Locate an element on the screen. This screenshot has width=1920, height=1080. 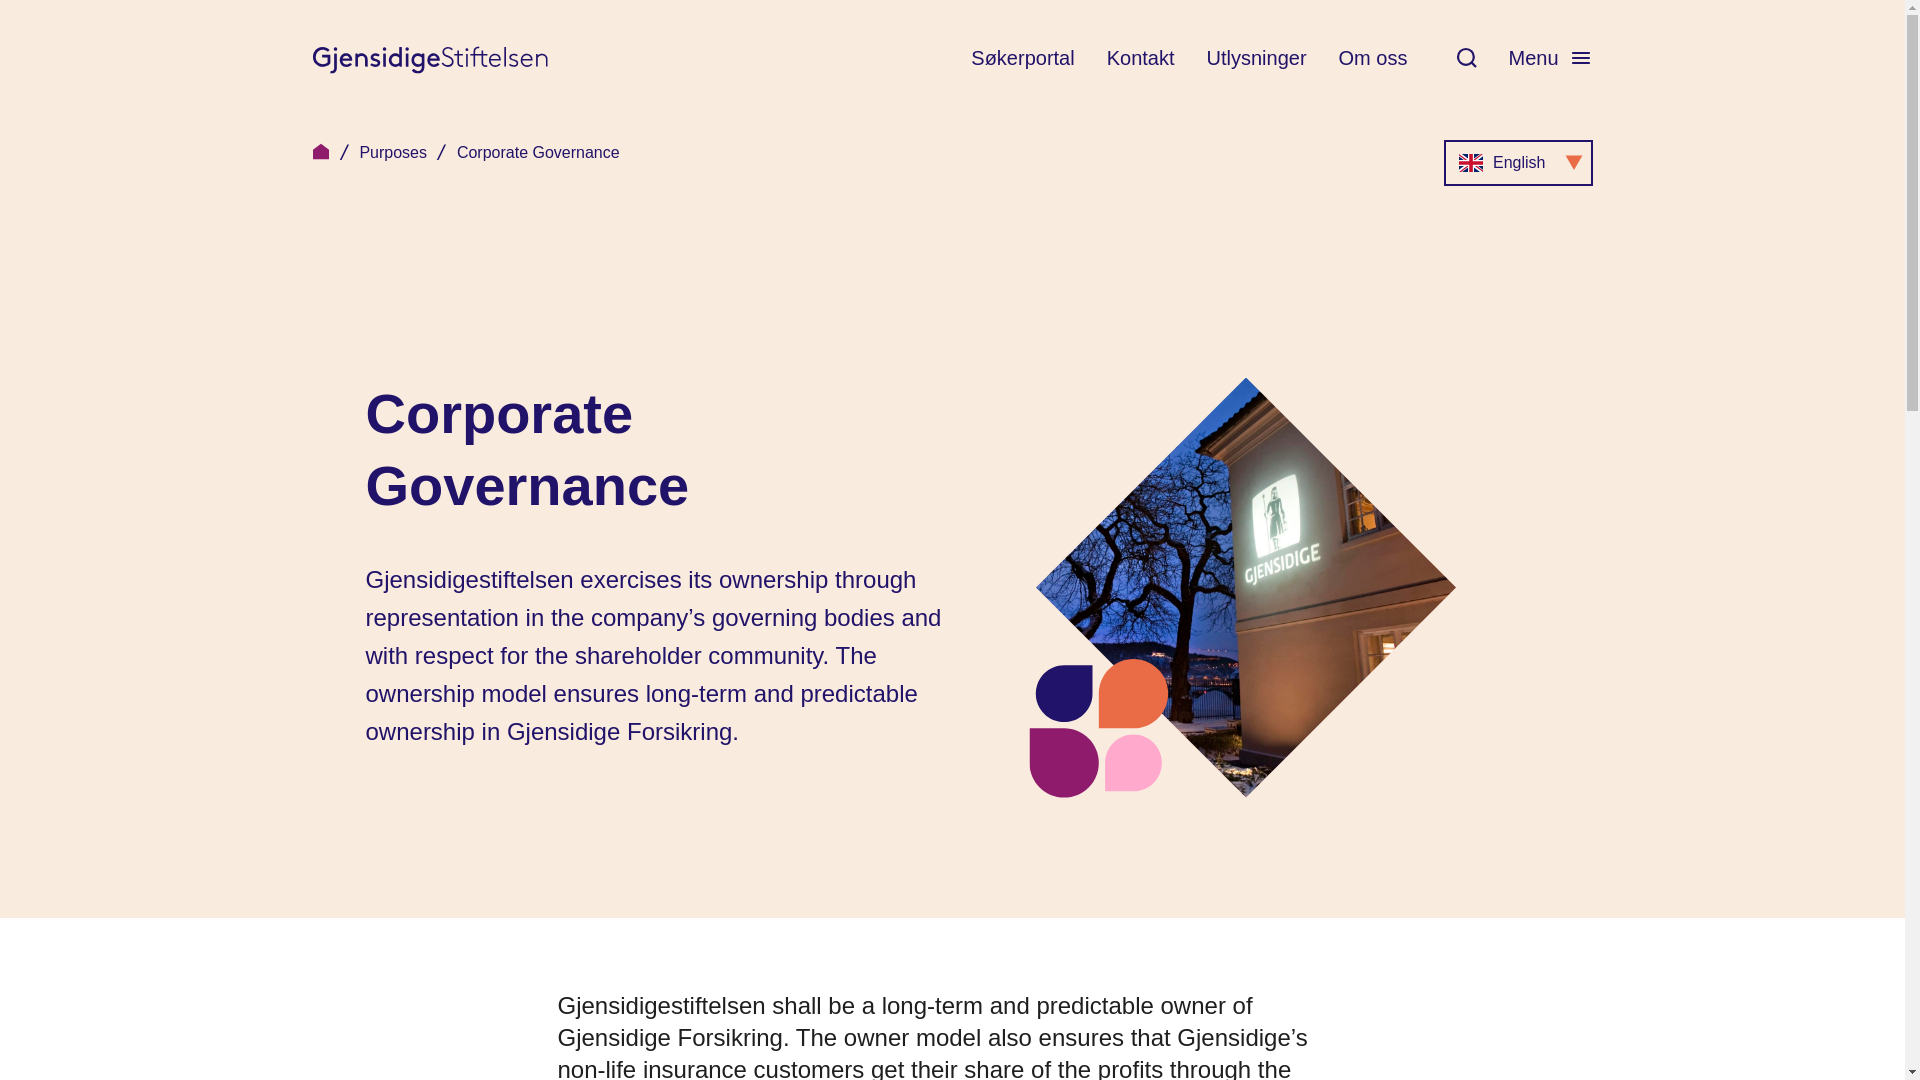
Om oss is located at coordinates (1550, 57).